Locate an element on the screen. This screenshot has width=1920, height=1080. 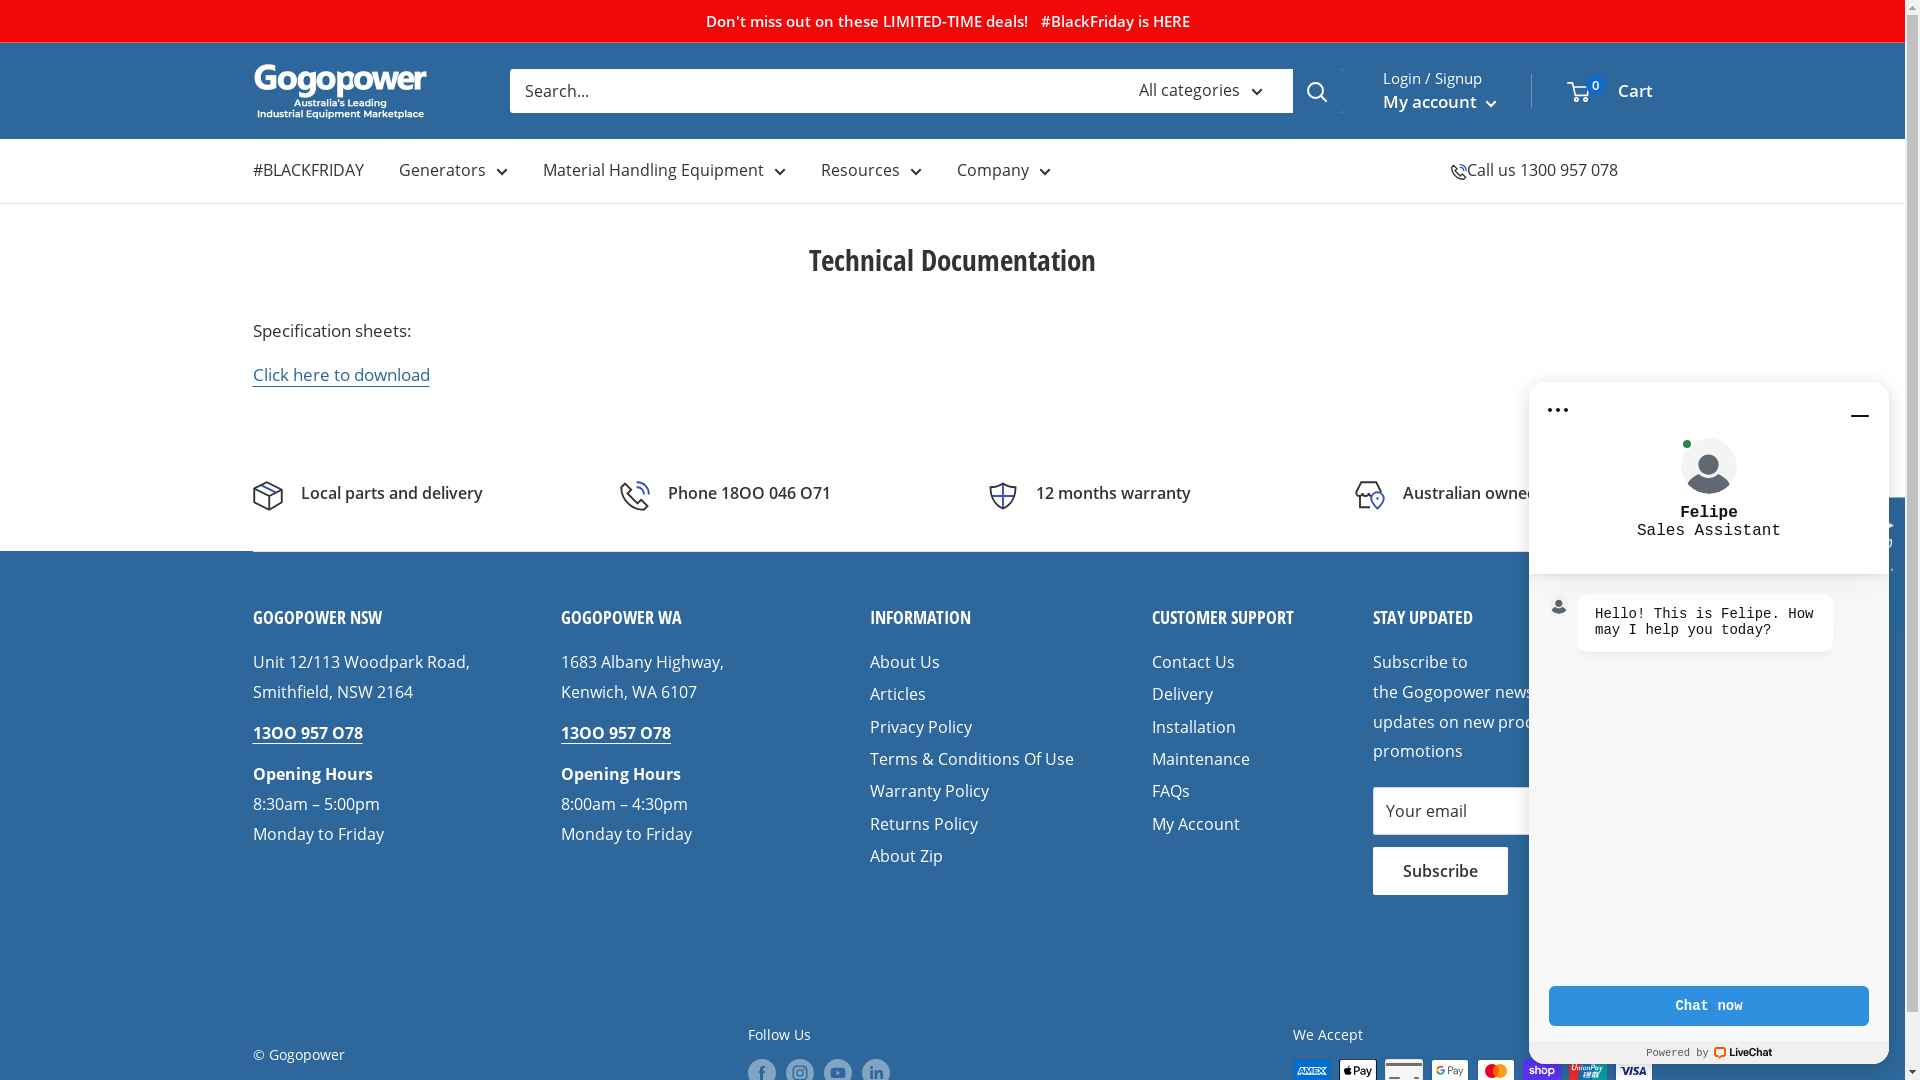
Maintenance is located at coordinates (1228, 759).